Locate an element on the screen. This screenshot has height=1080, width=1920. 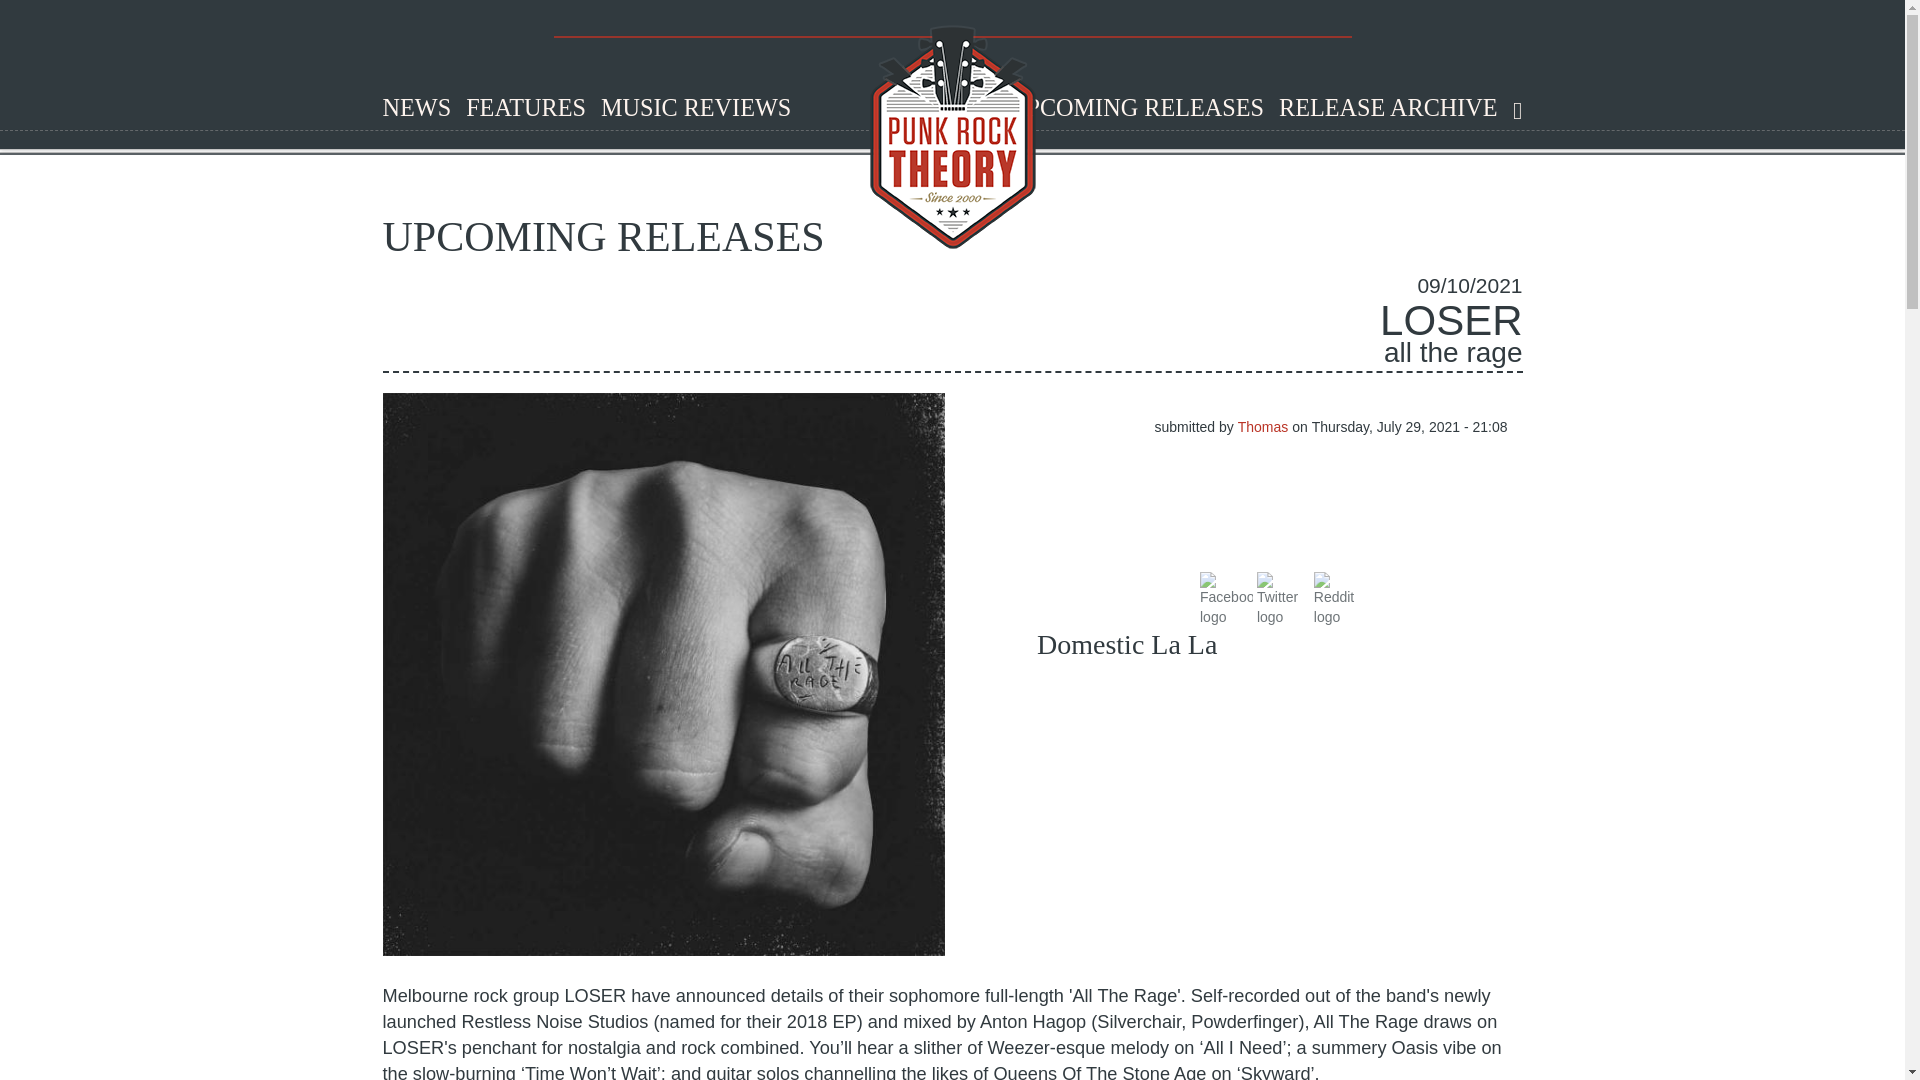
MUSIC REVIEWS is located at coordinates (688, 108).